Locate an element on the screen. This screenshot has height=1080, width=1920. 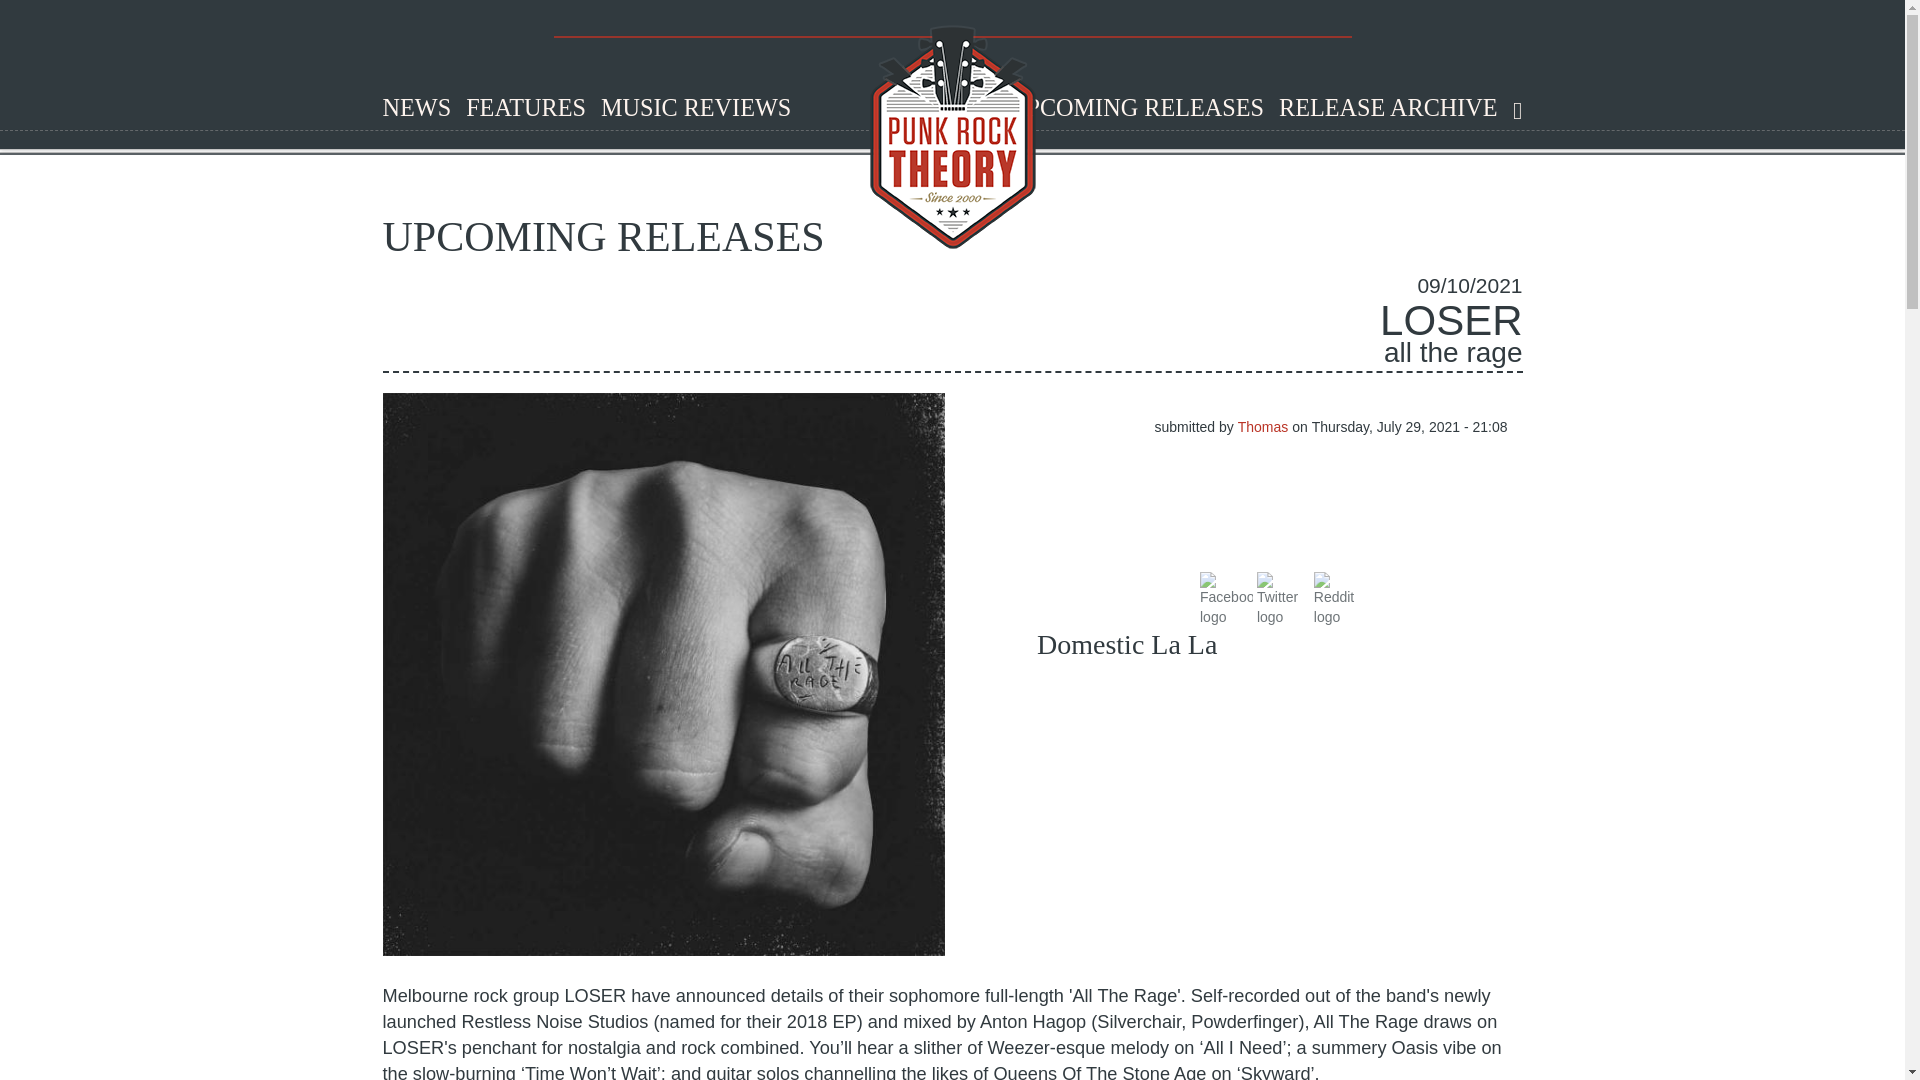
MUSIC REVIEWS is located at coordinates (688, 108).